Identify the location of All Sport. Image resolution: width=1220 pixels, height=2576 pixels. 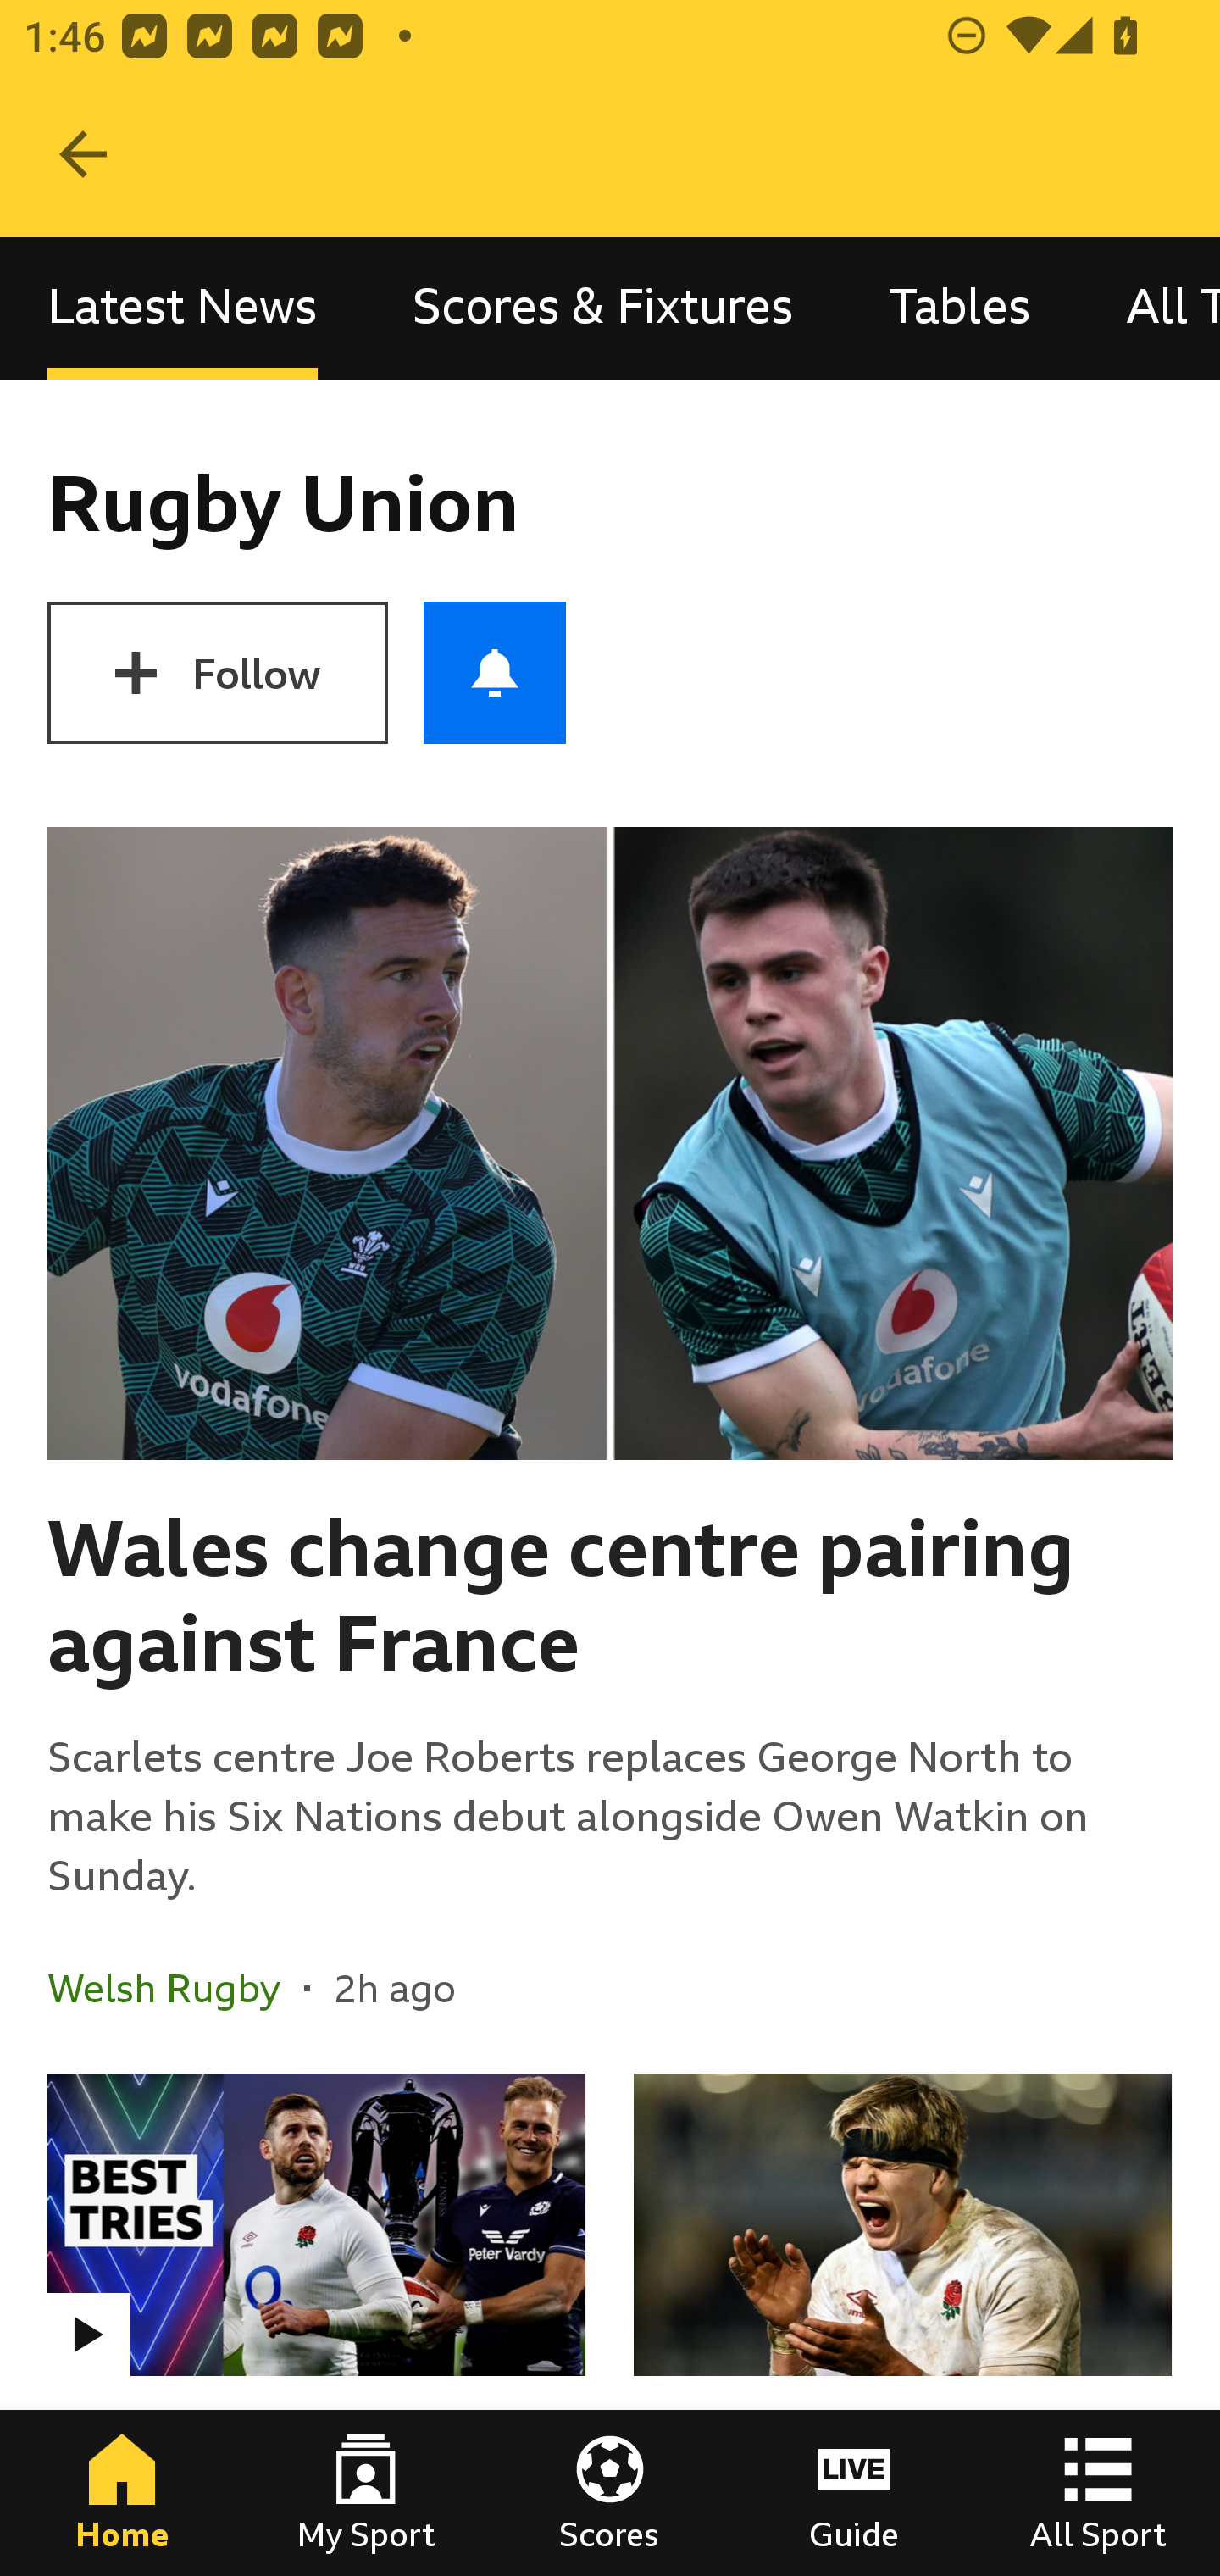
(1098, 2493).